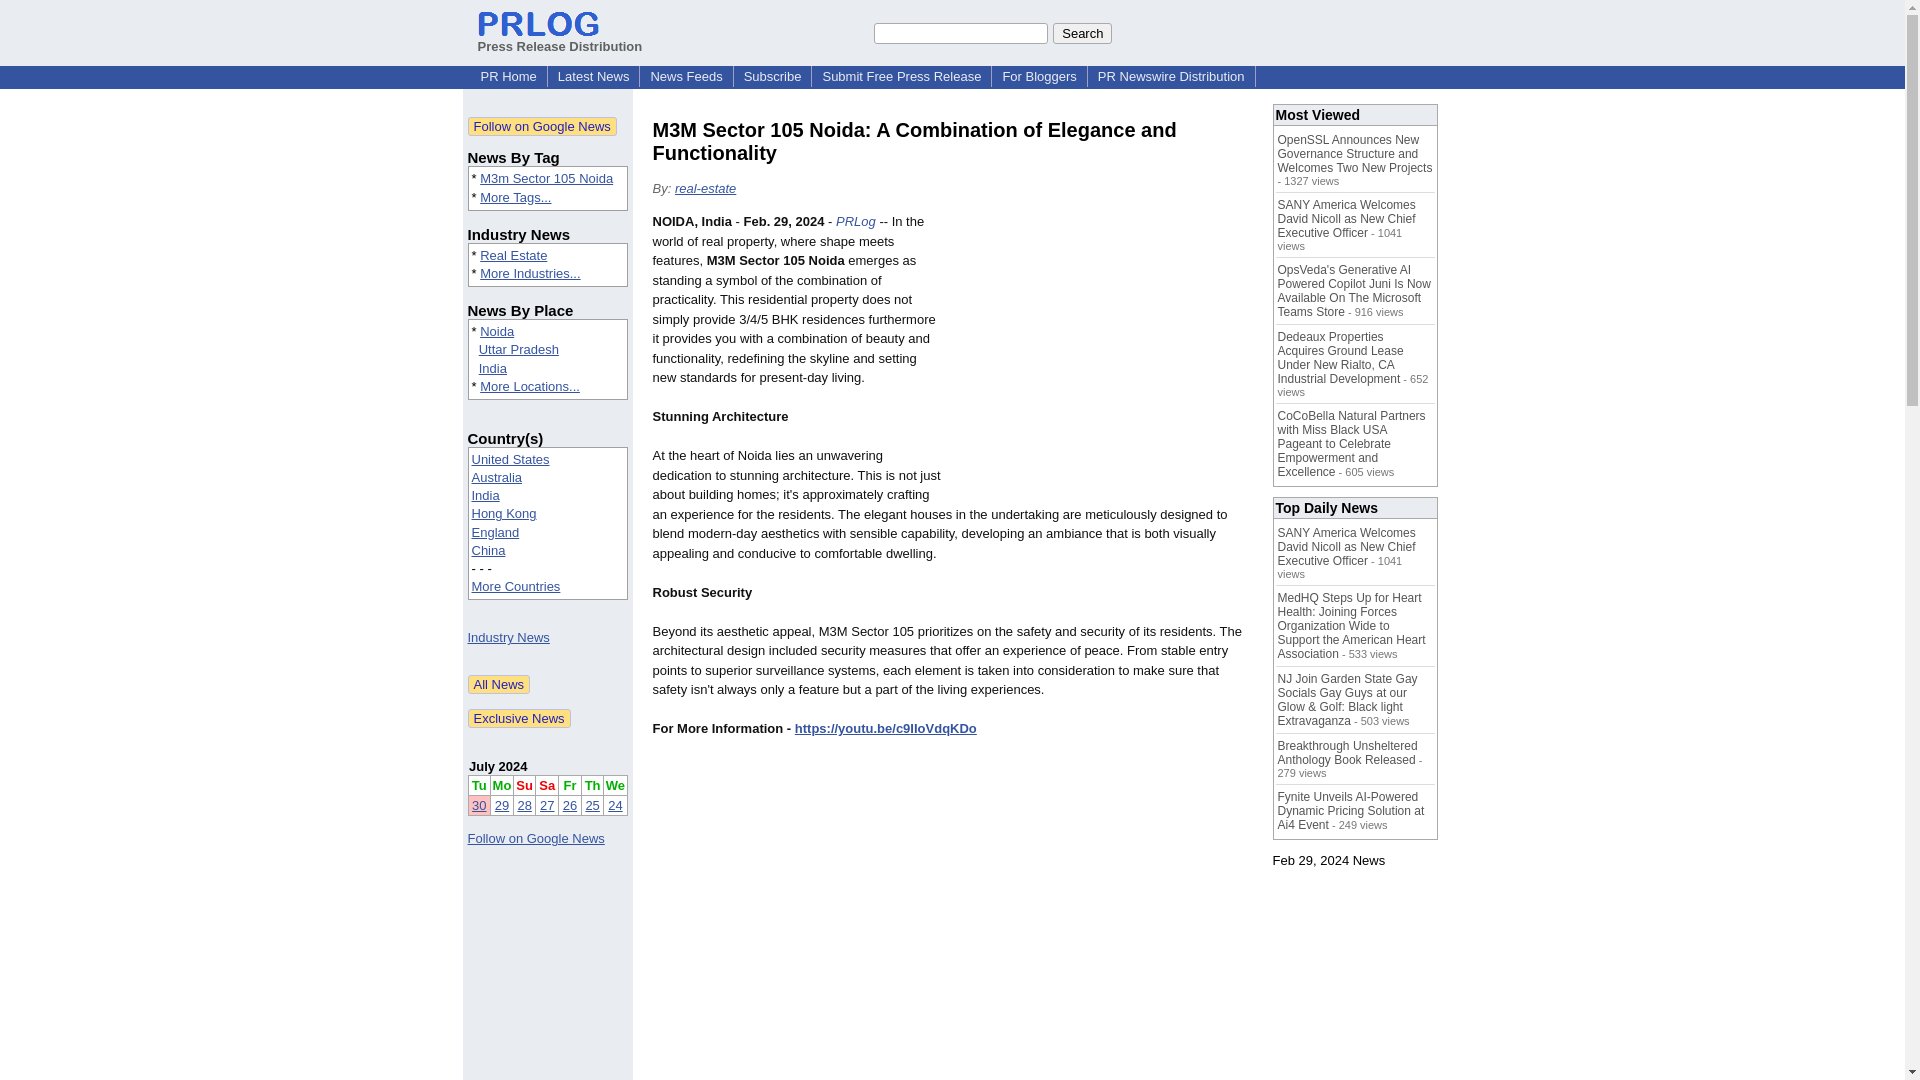 The width and height of the screenshot is (1920, 1080). I want to click on 30, so click(478, 806).